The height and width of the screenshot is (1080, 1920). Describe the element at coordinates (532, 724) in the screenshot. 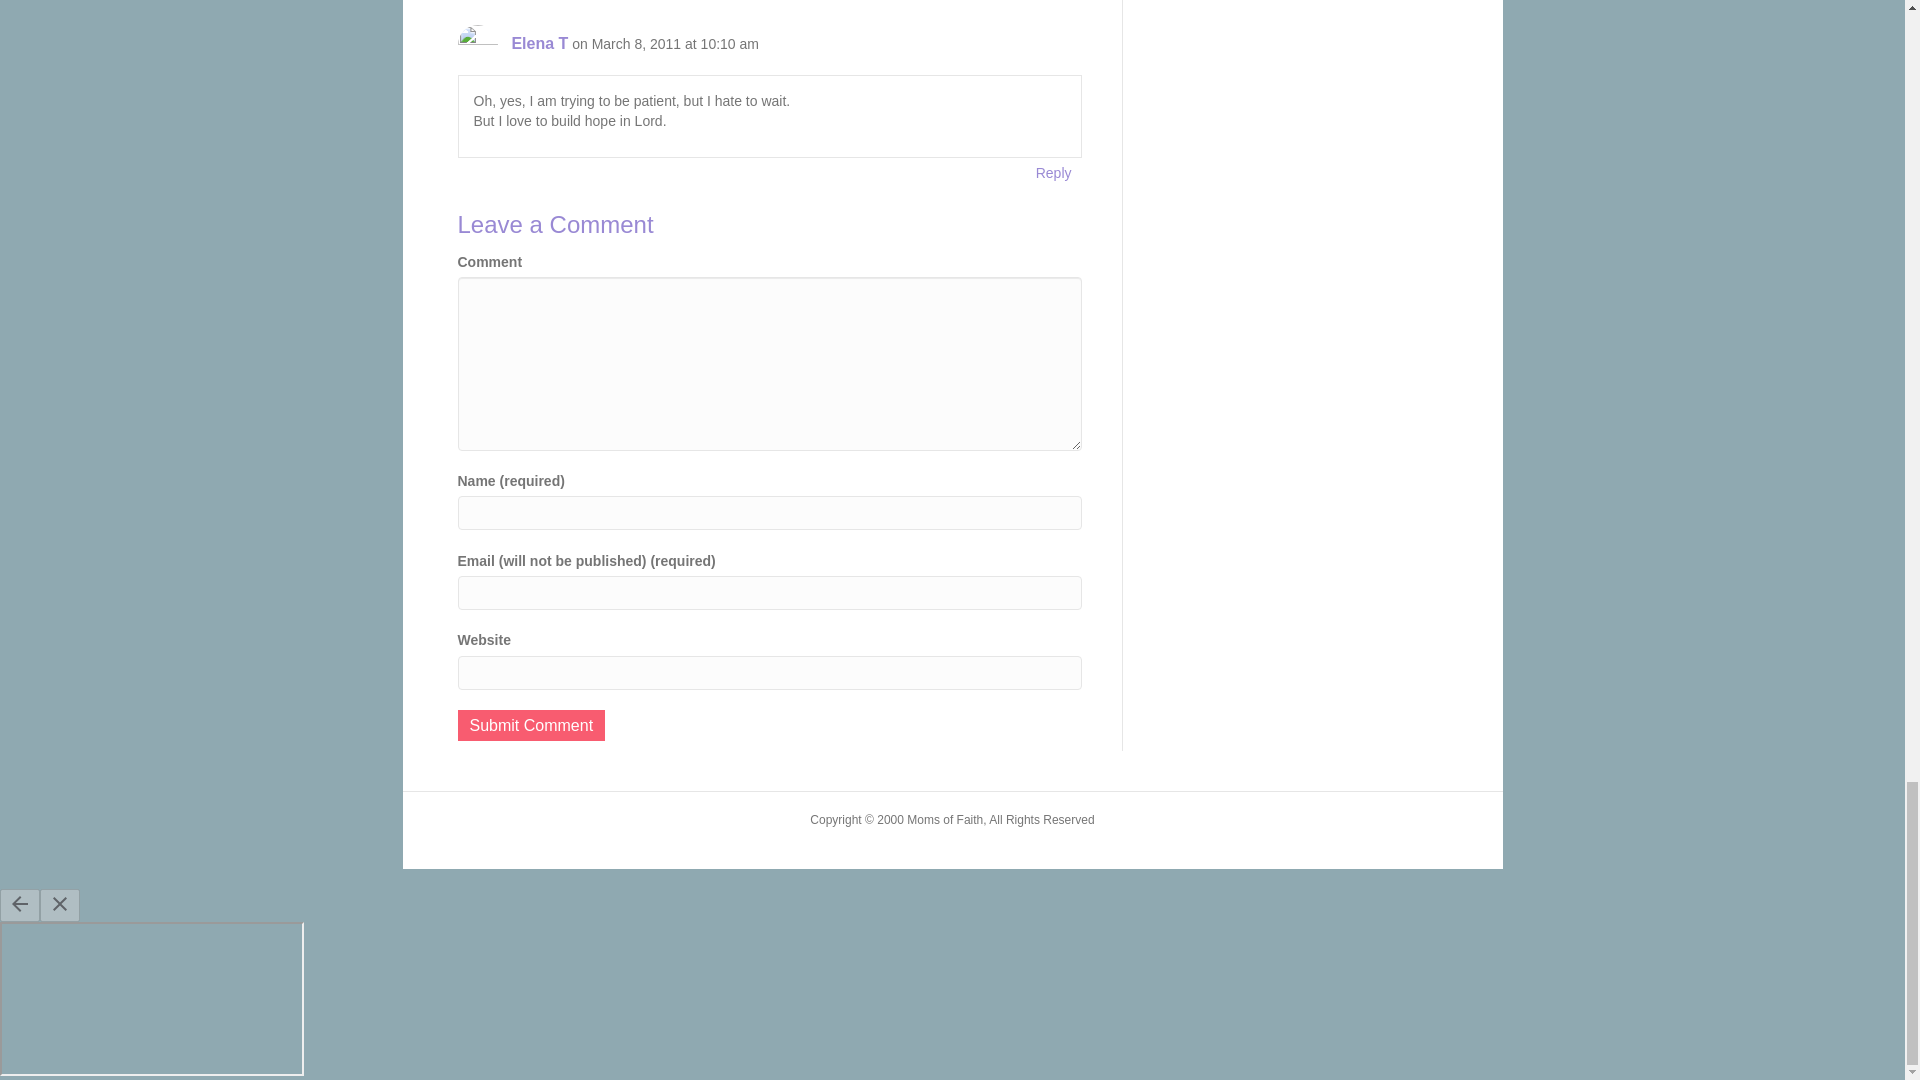

I see `Submit Comment` at that location.